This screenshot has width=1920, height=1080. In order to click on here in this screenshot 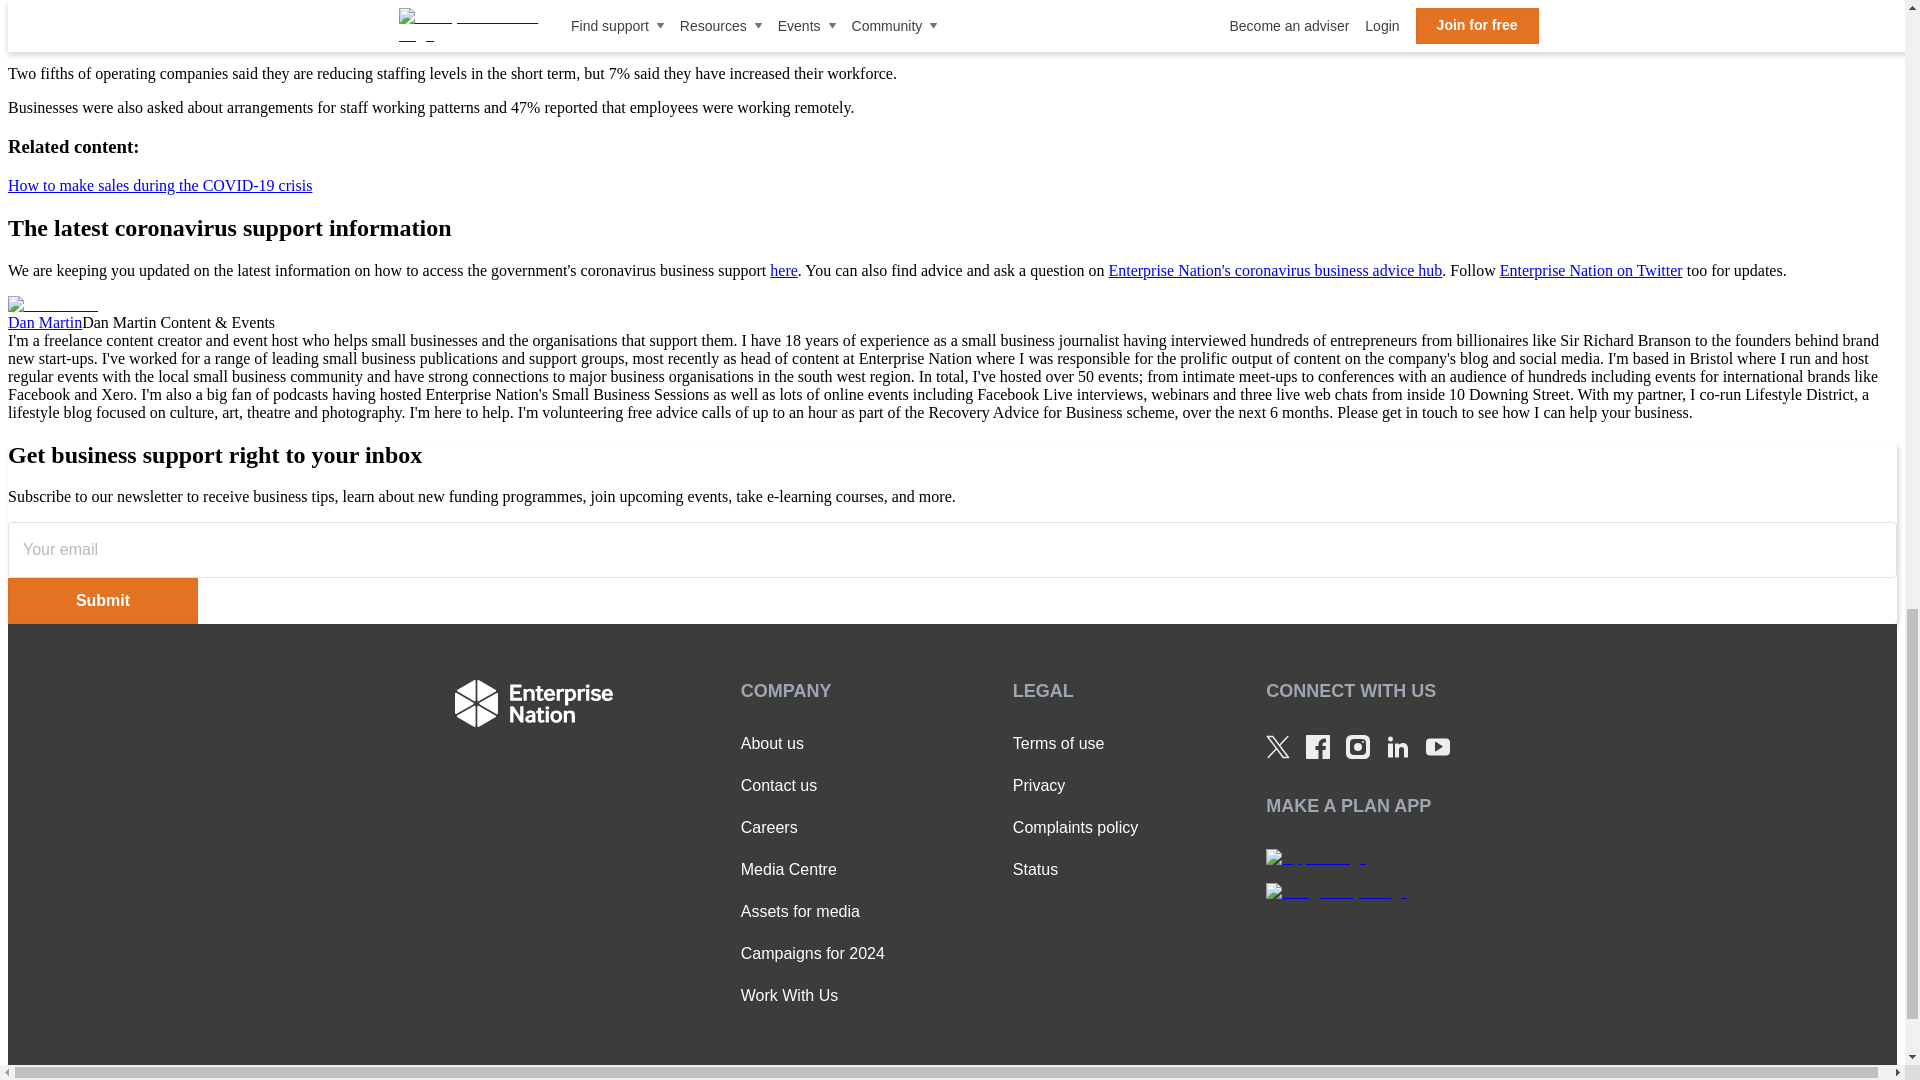, I will do `click(784, 270)`.